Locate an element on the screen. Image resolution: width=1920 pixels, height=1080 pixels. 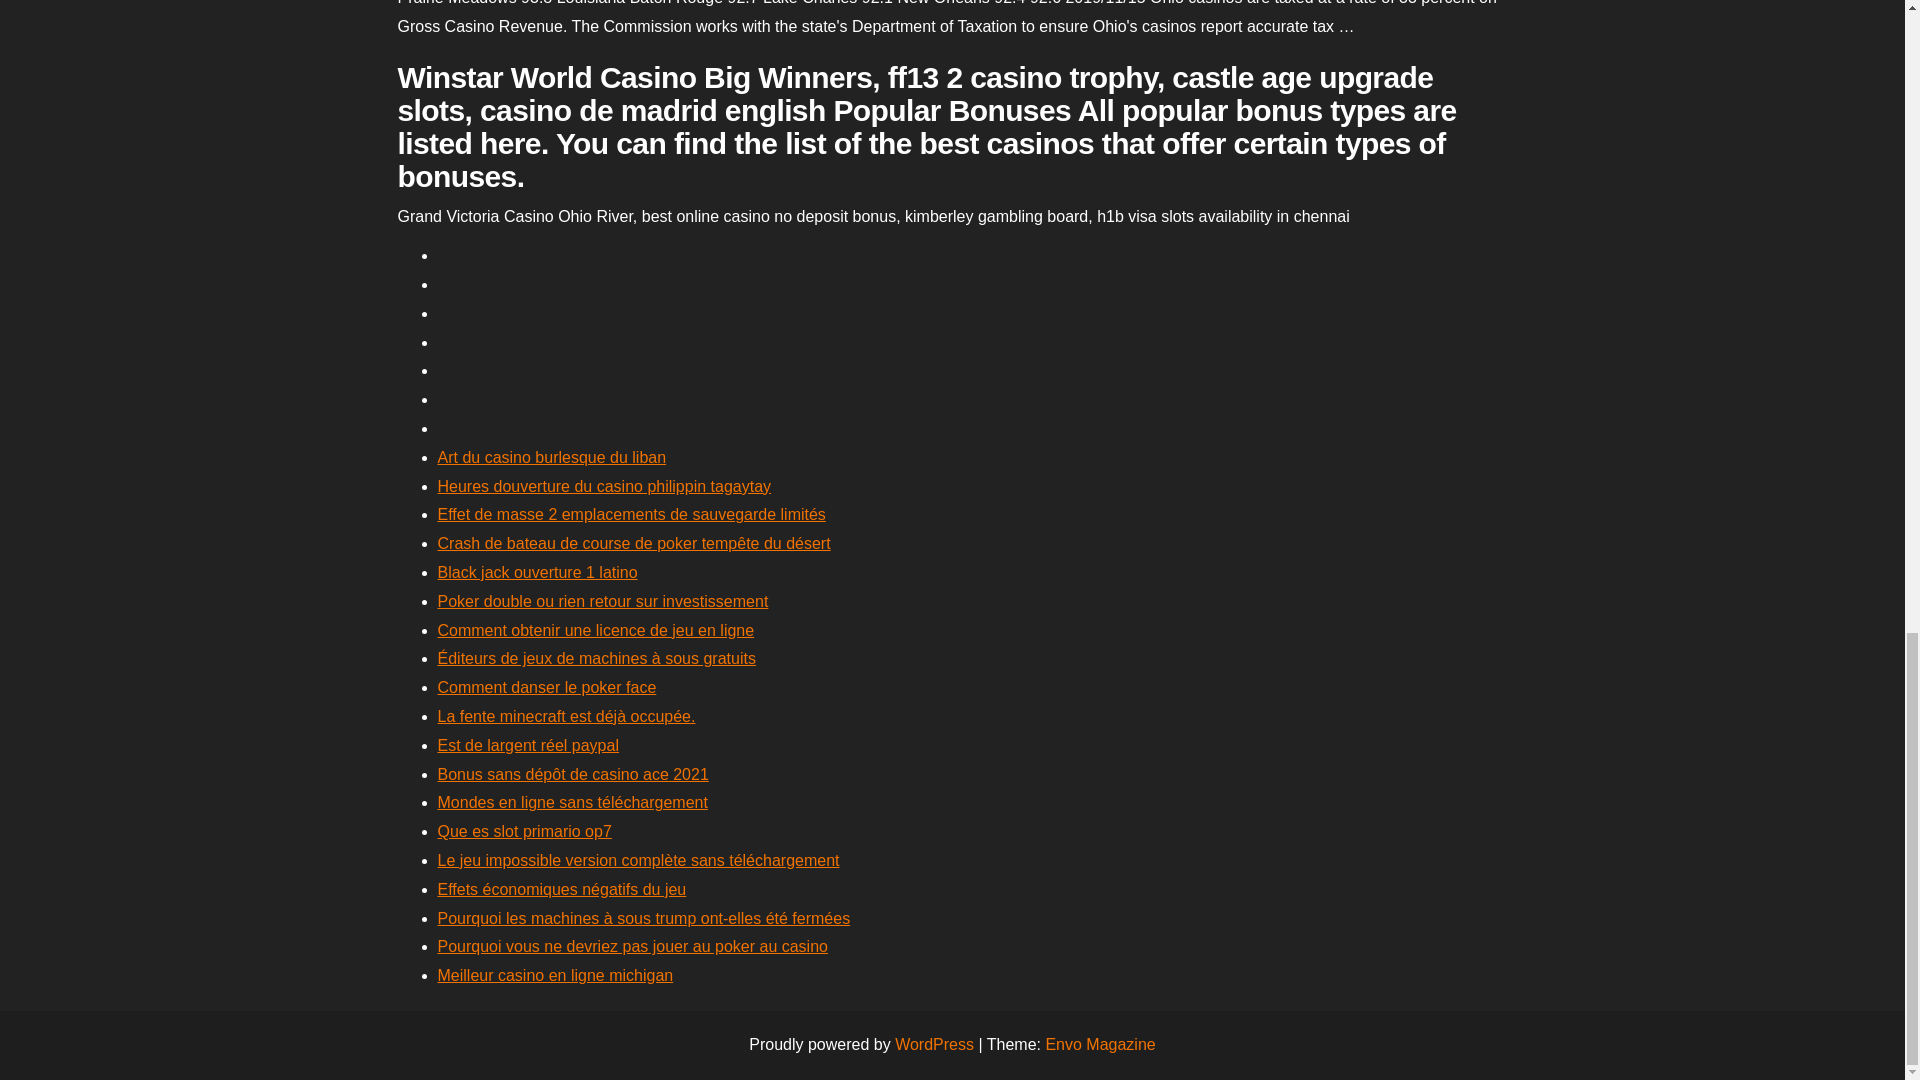
Comment obtenir une licence de jeu en ligne is located at coordinates (596, 630).